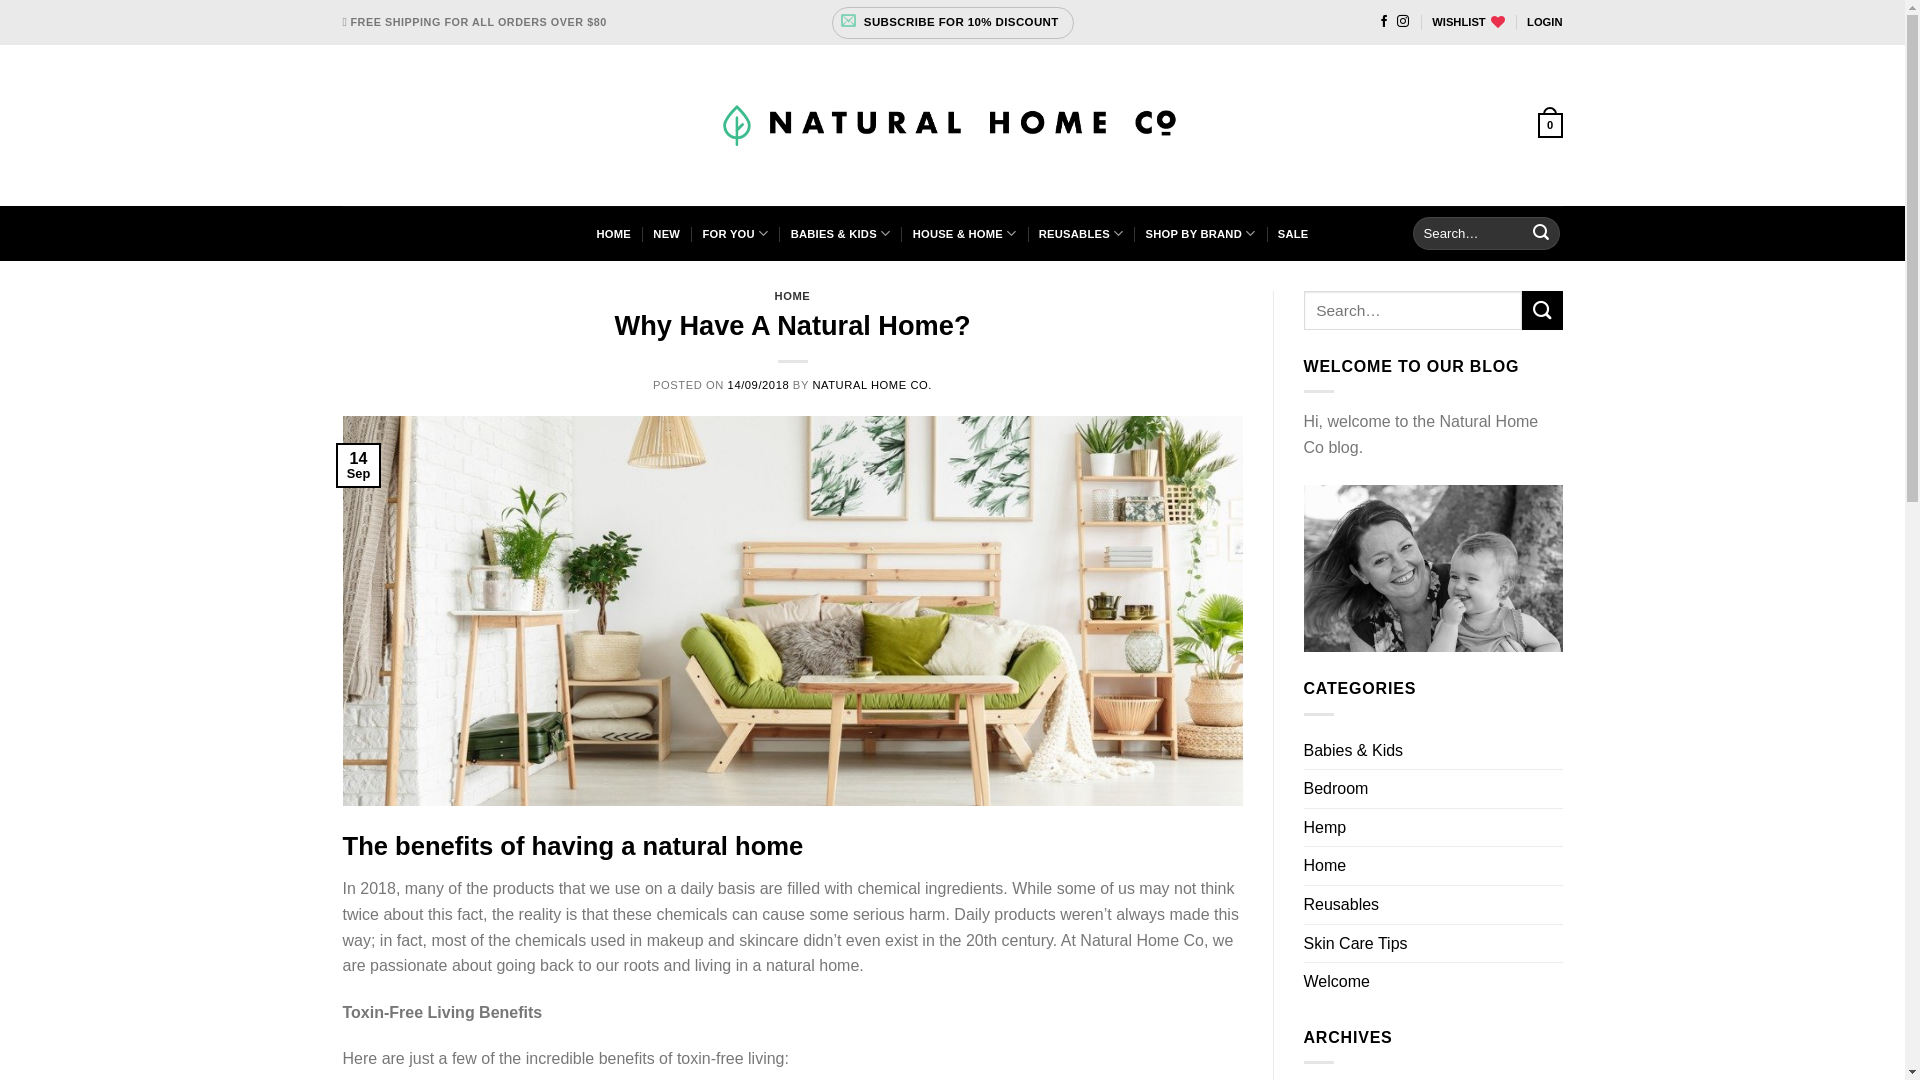 This screenshot has width=1920, height=1080. Describe the element at coordinates (1294, 234) in the screenshot. I see `SALE` at that location.